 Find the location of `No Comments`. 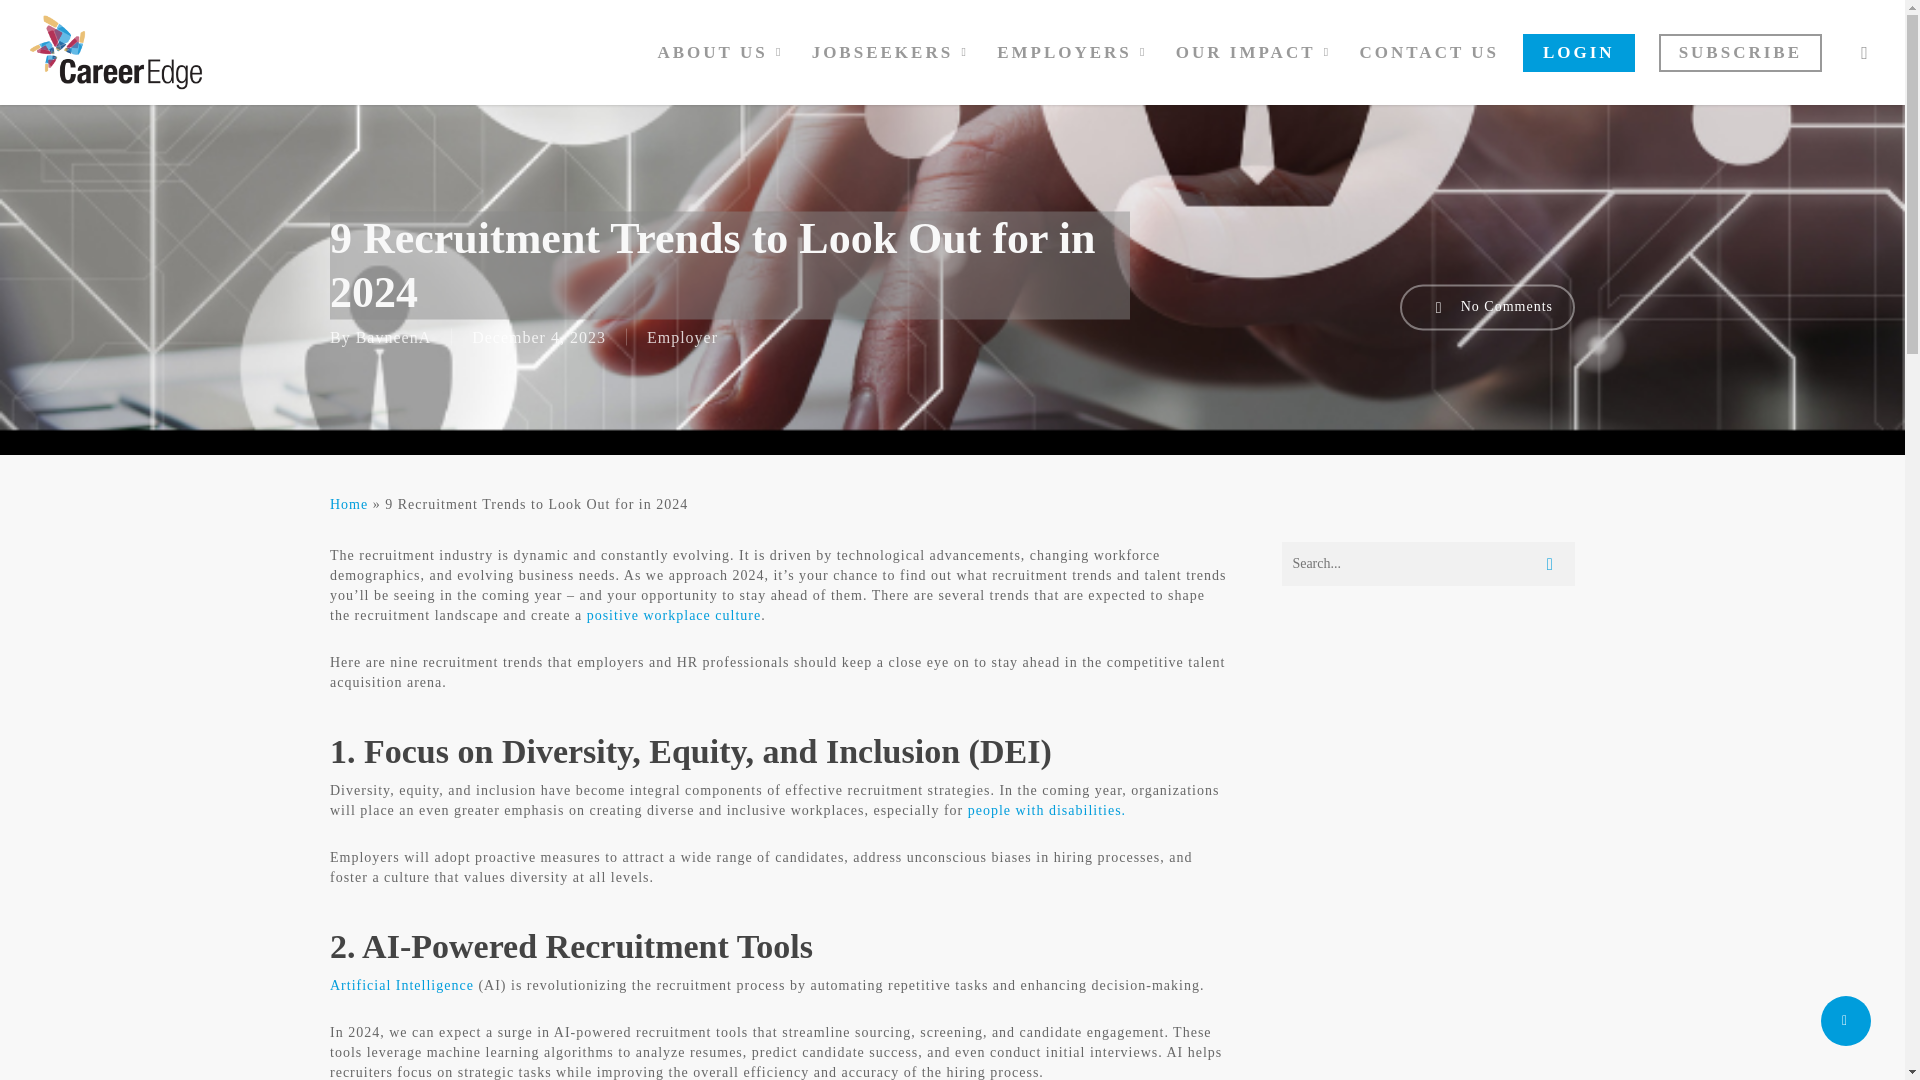

No Comments is located at coordinates (1486, 307).